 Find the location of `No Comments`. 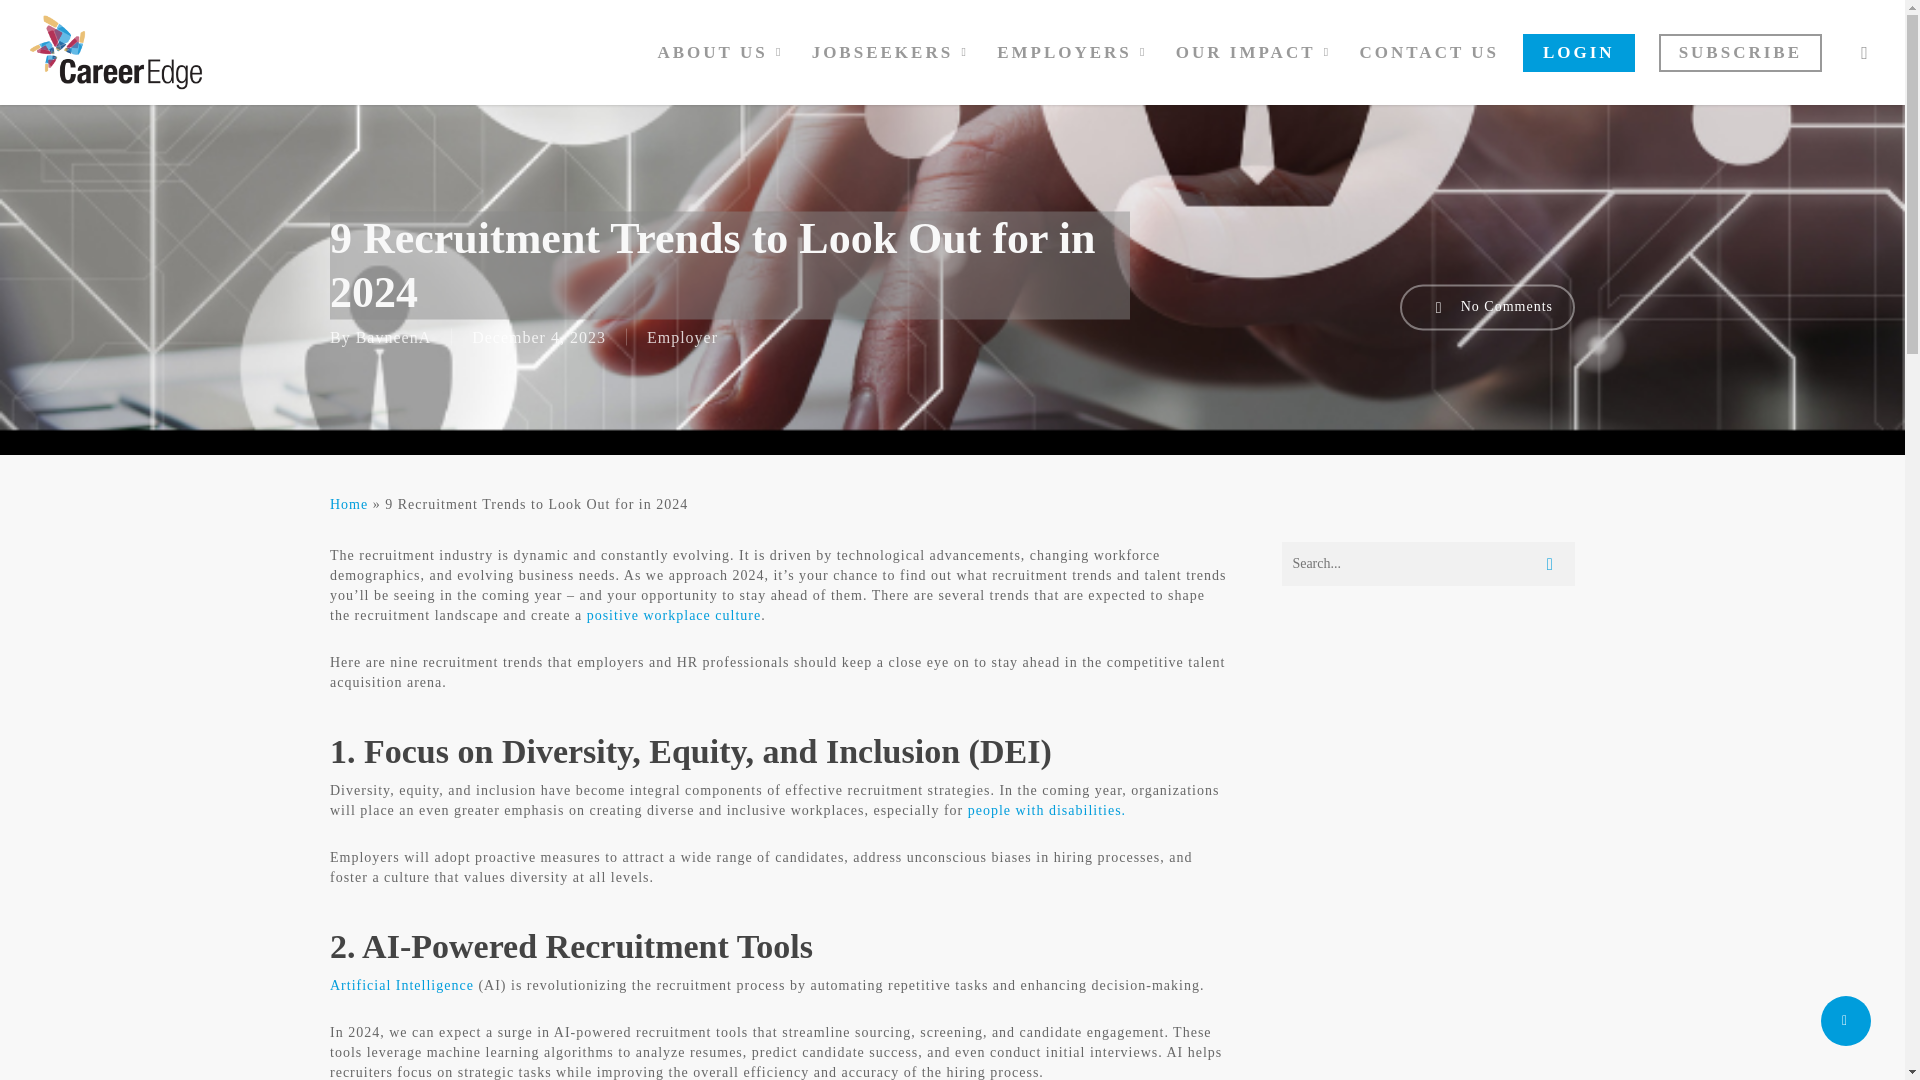

No Comments is located at coordinates (1486, 307).